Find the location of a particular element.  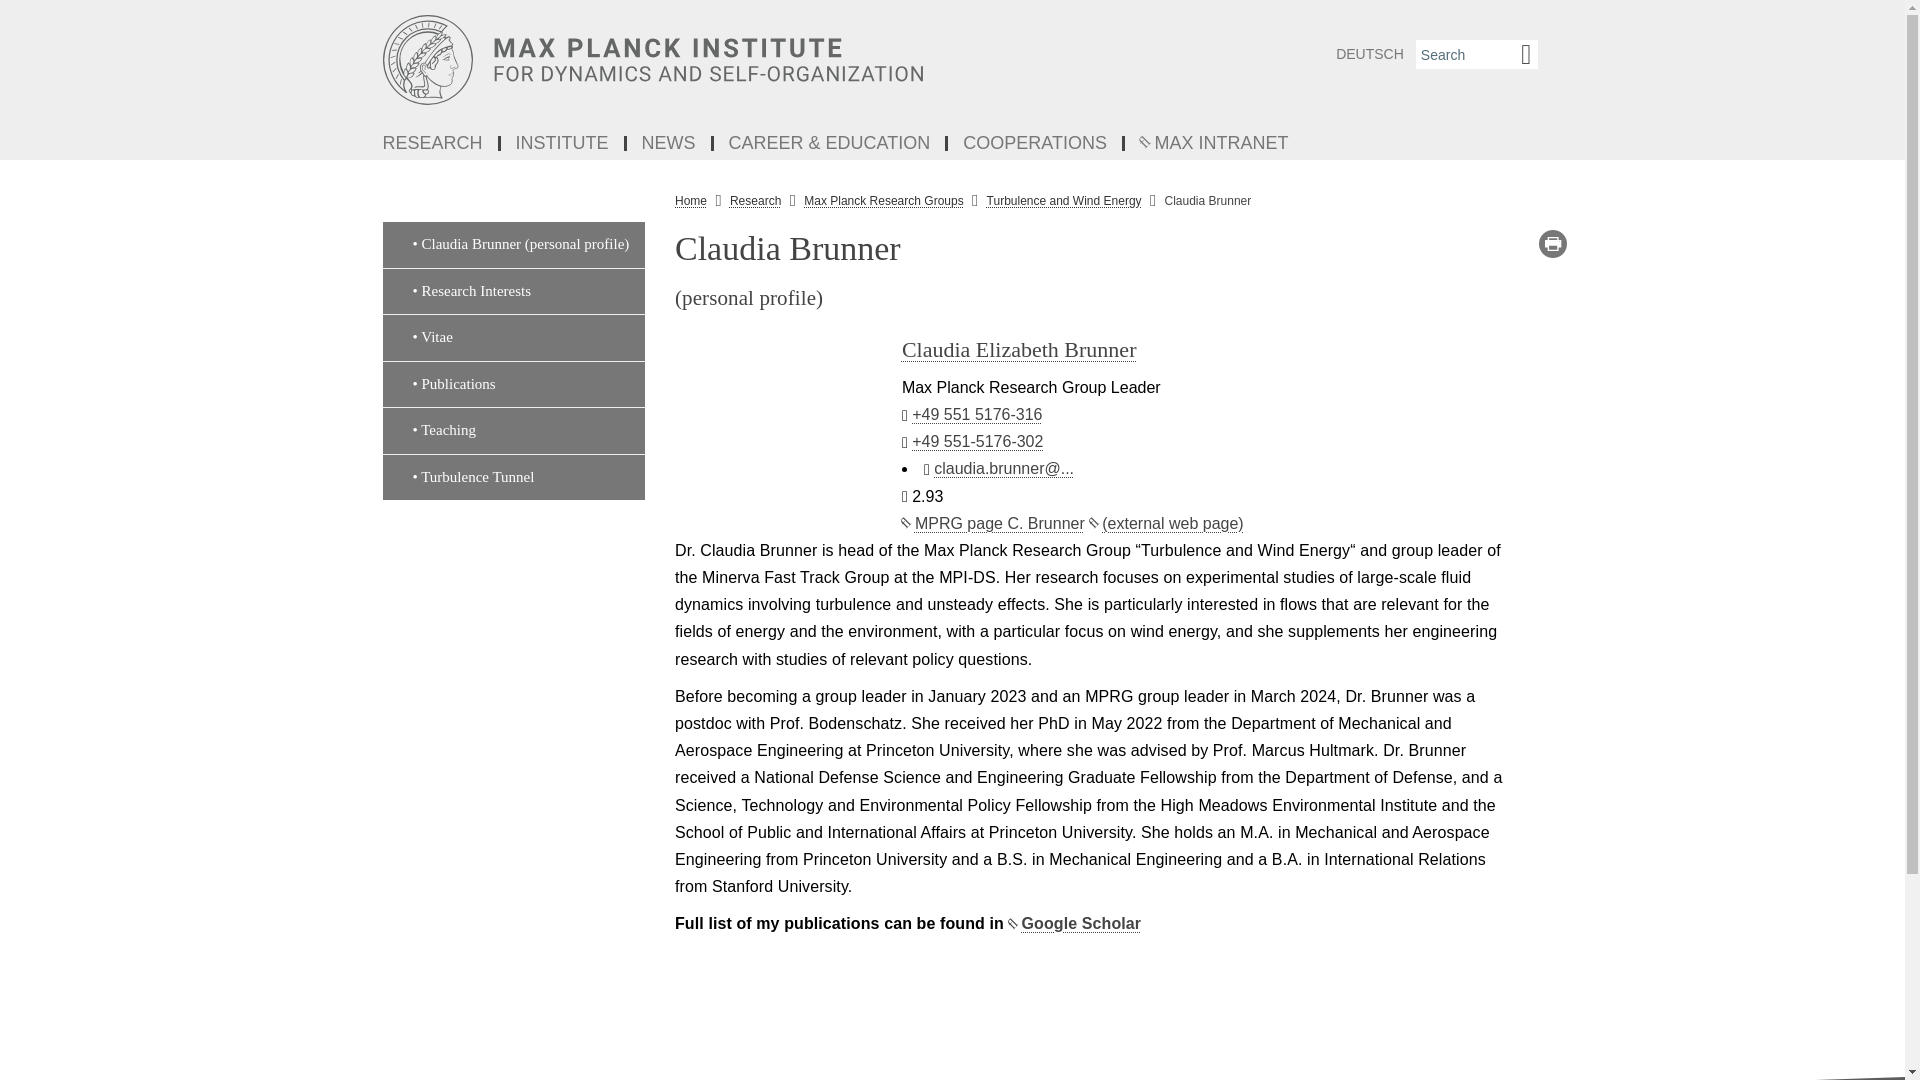

Print is located at coordinates (1552, 244).